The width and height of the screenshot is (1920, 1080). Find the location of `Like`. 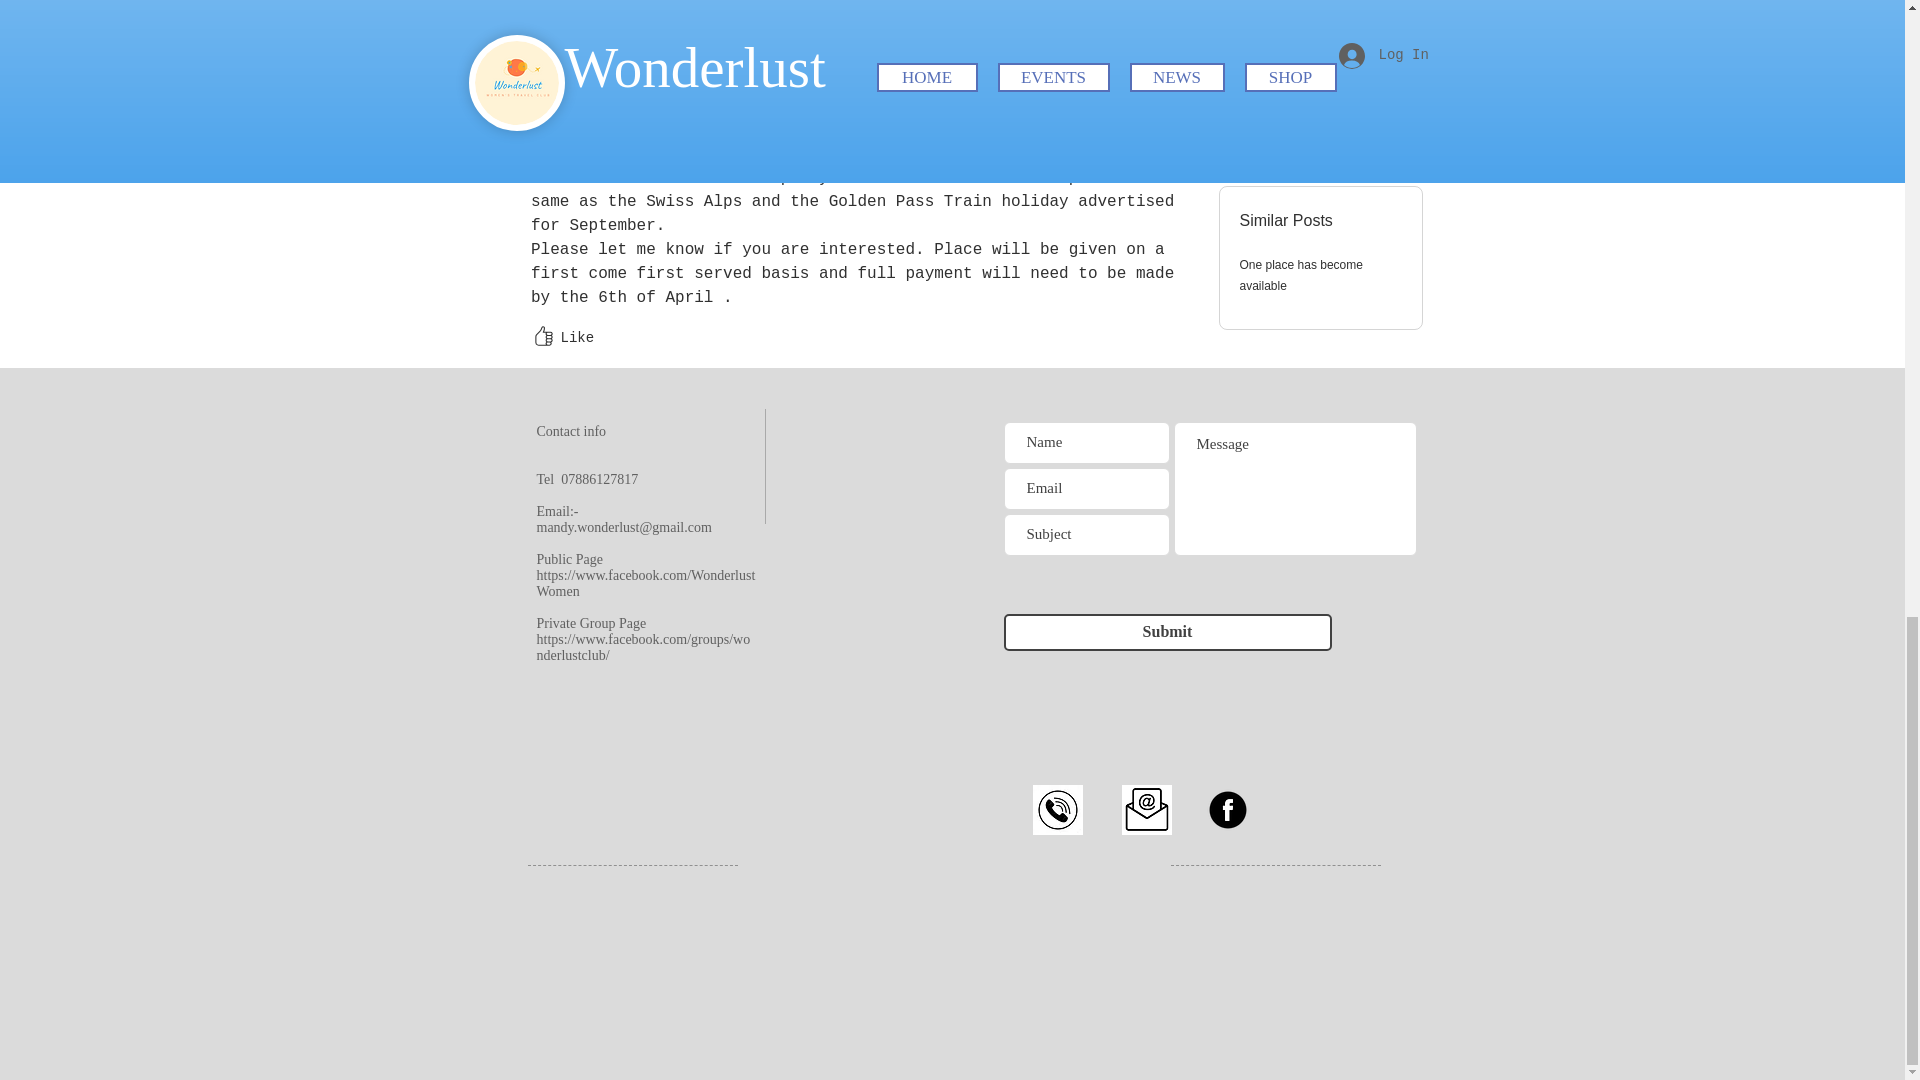

Like is located at coordinates (561, 338).